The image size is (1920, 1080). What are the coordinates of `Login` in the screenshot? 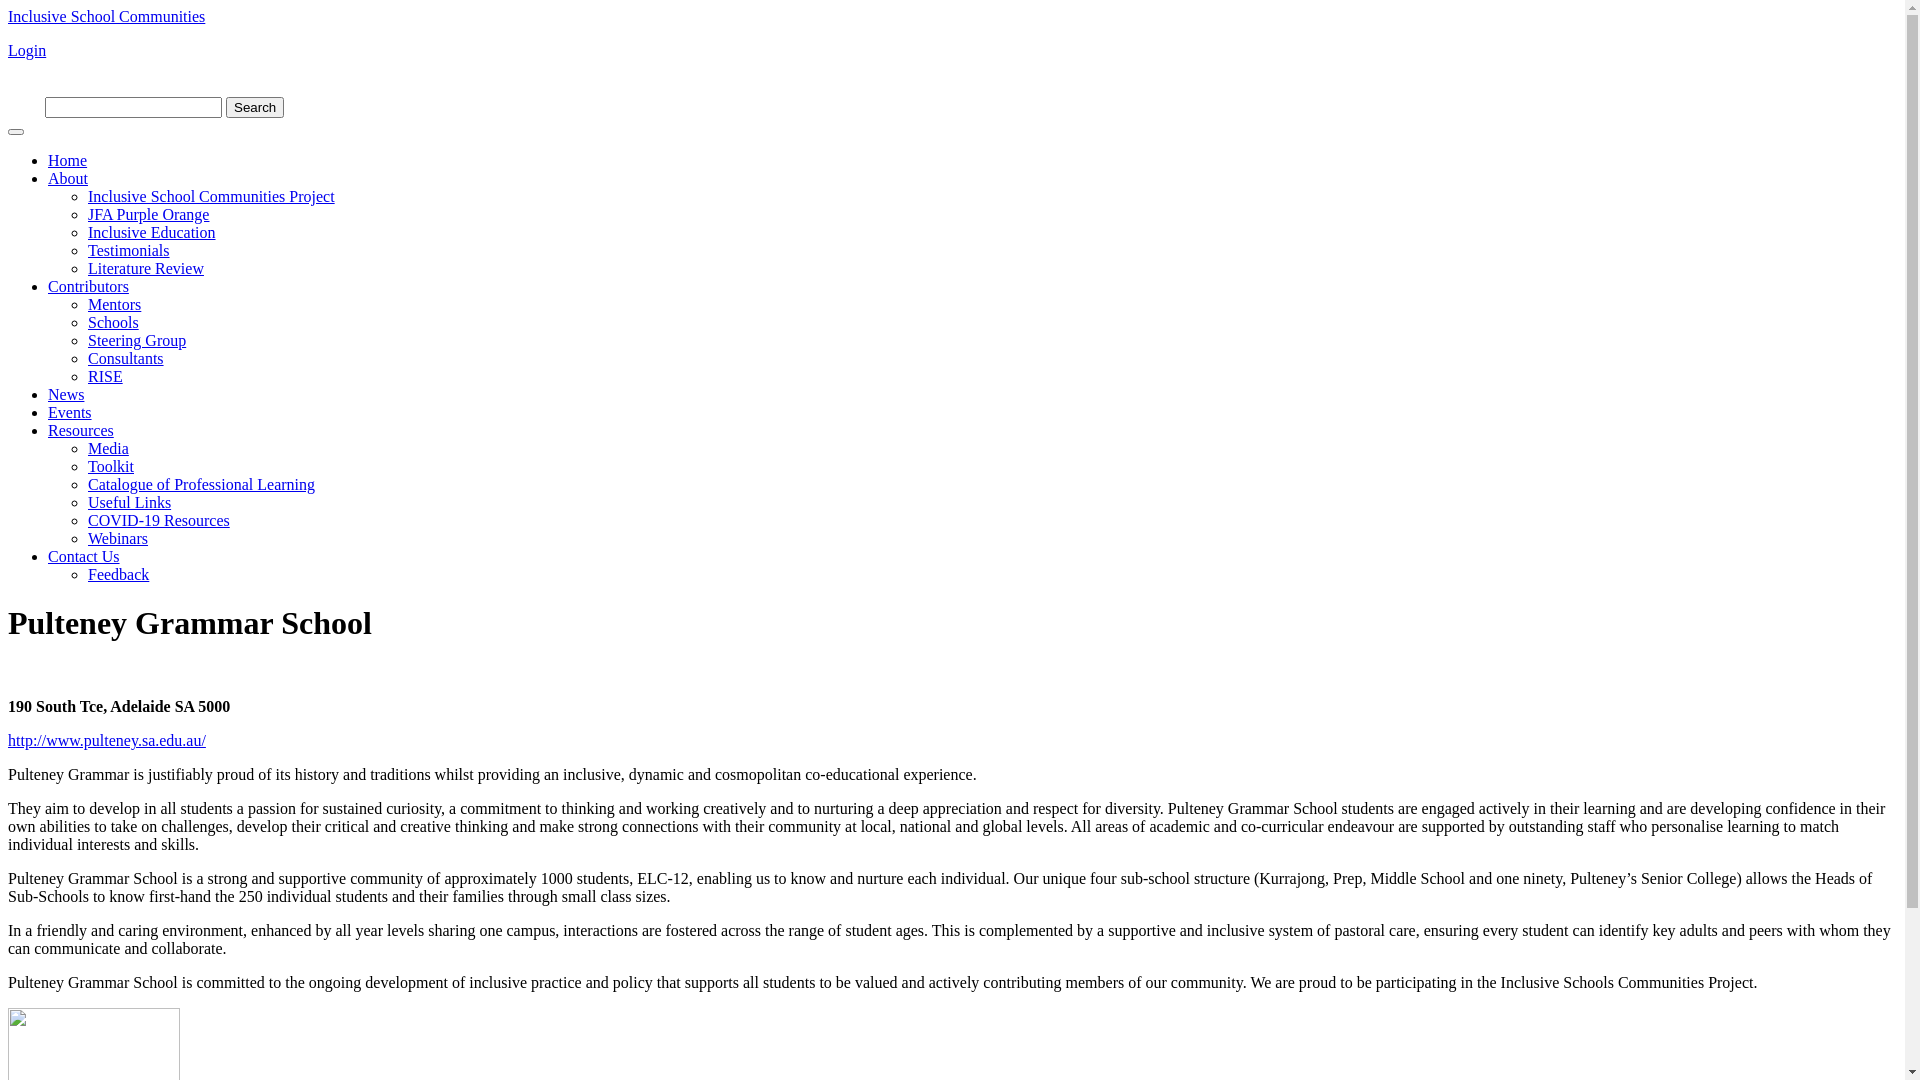 It's located at (27, 50).